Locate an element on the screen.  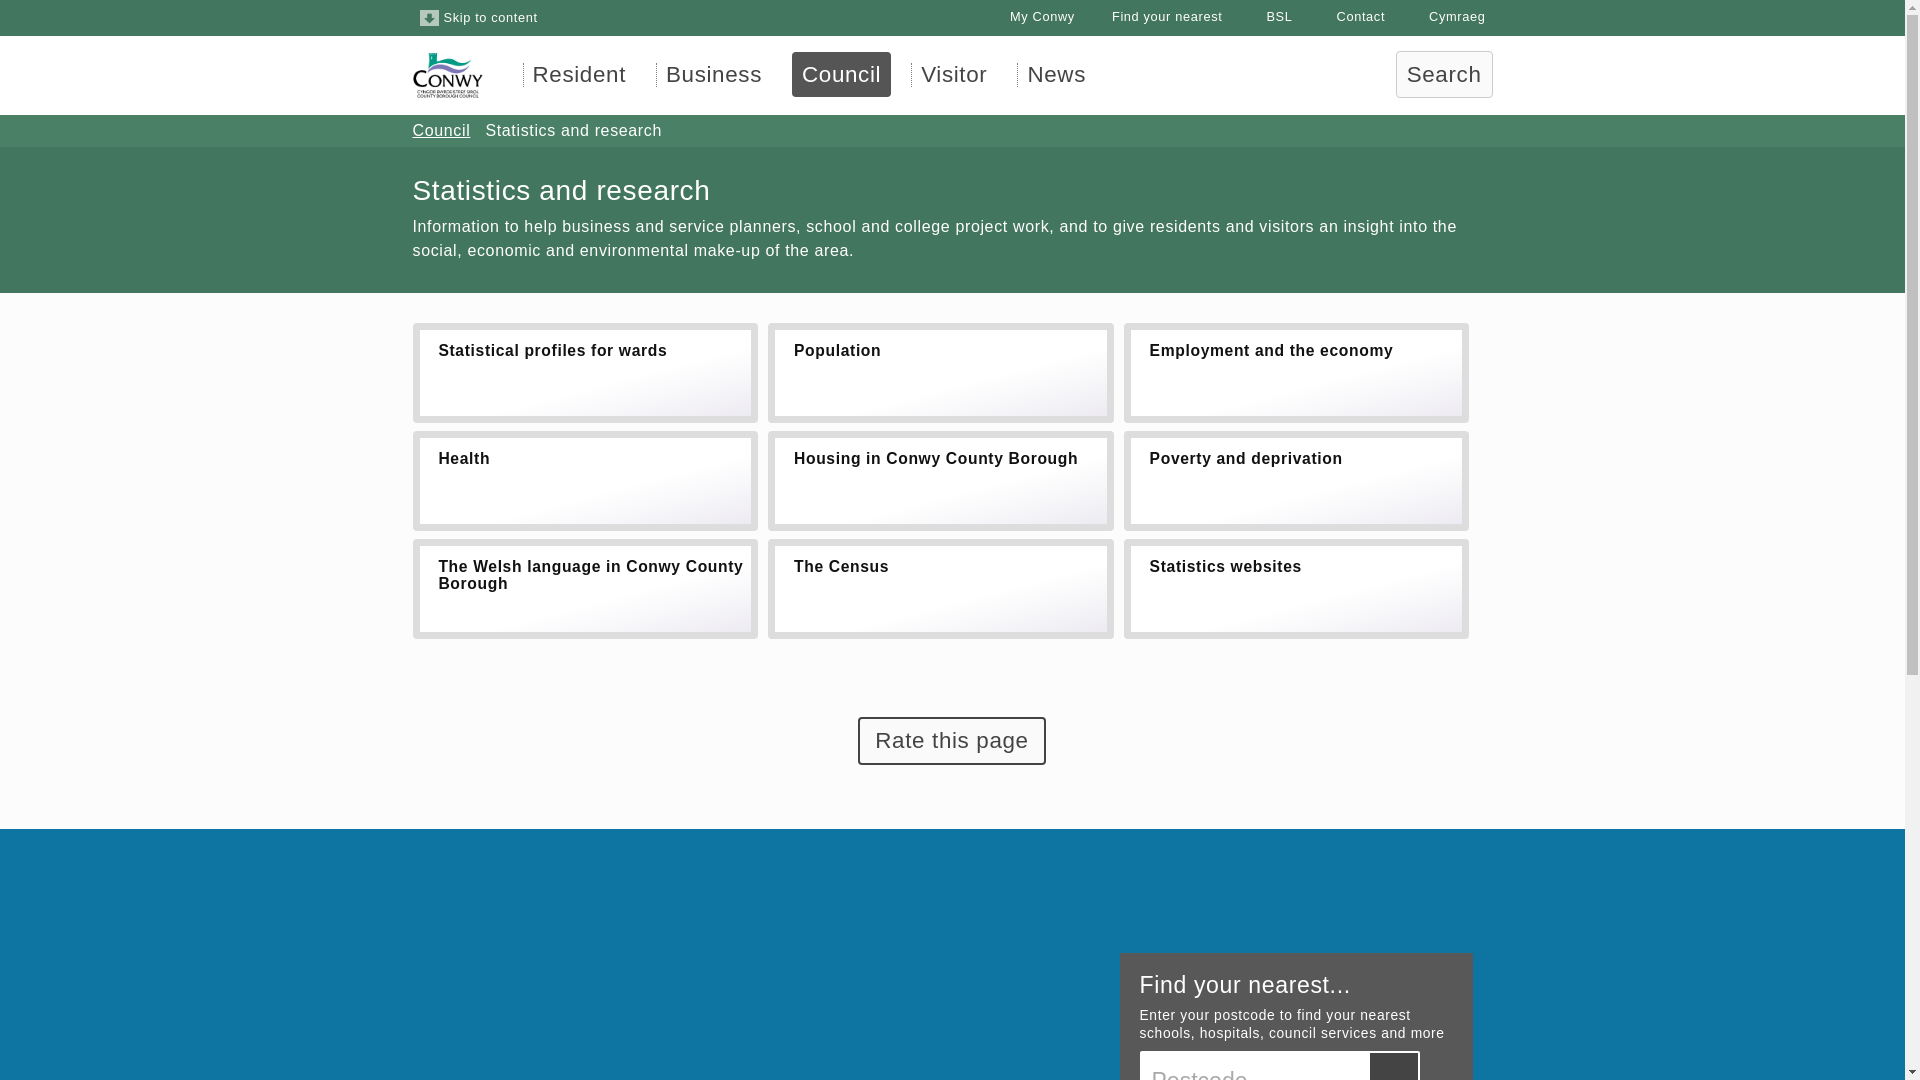
Go to News from here is located at coordinates (1056, 74).